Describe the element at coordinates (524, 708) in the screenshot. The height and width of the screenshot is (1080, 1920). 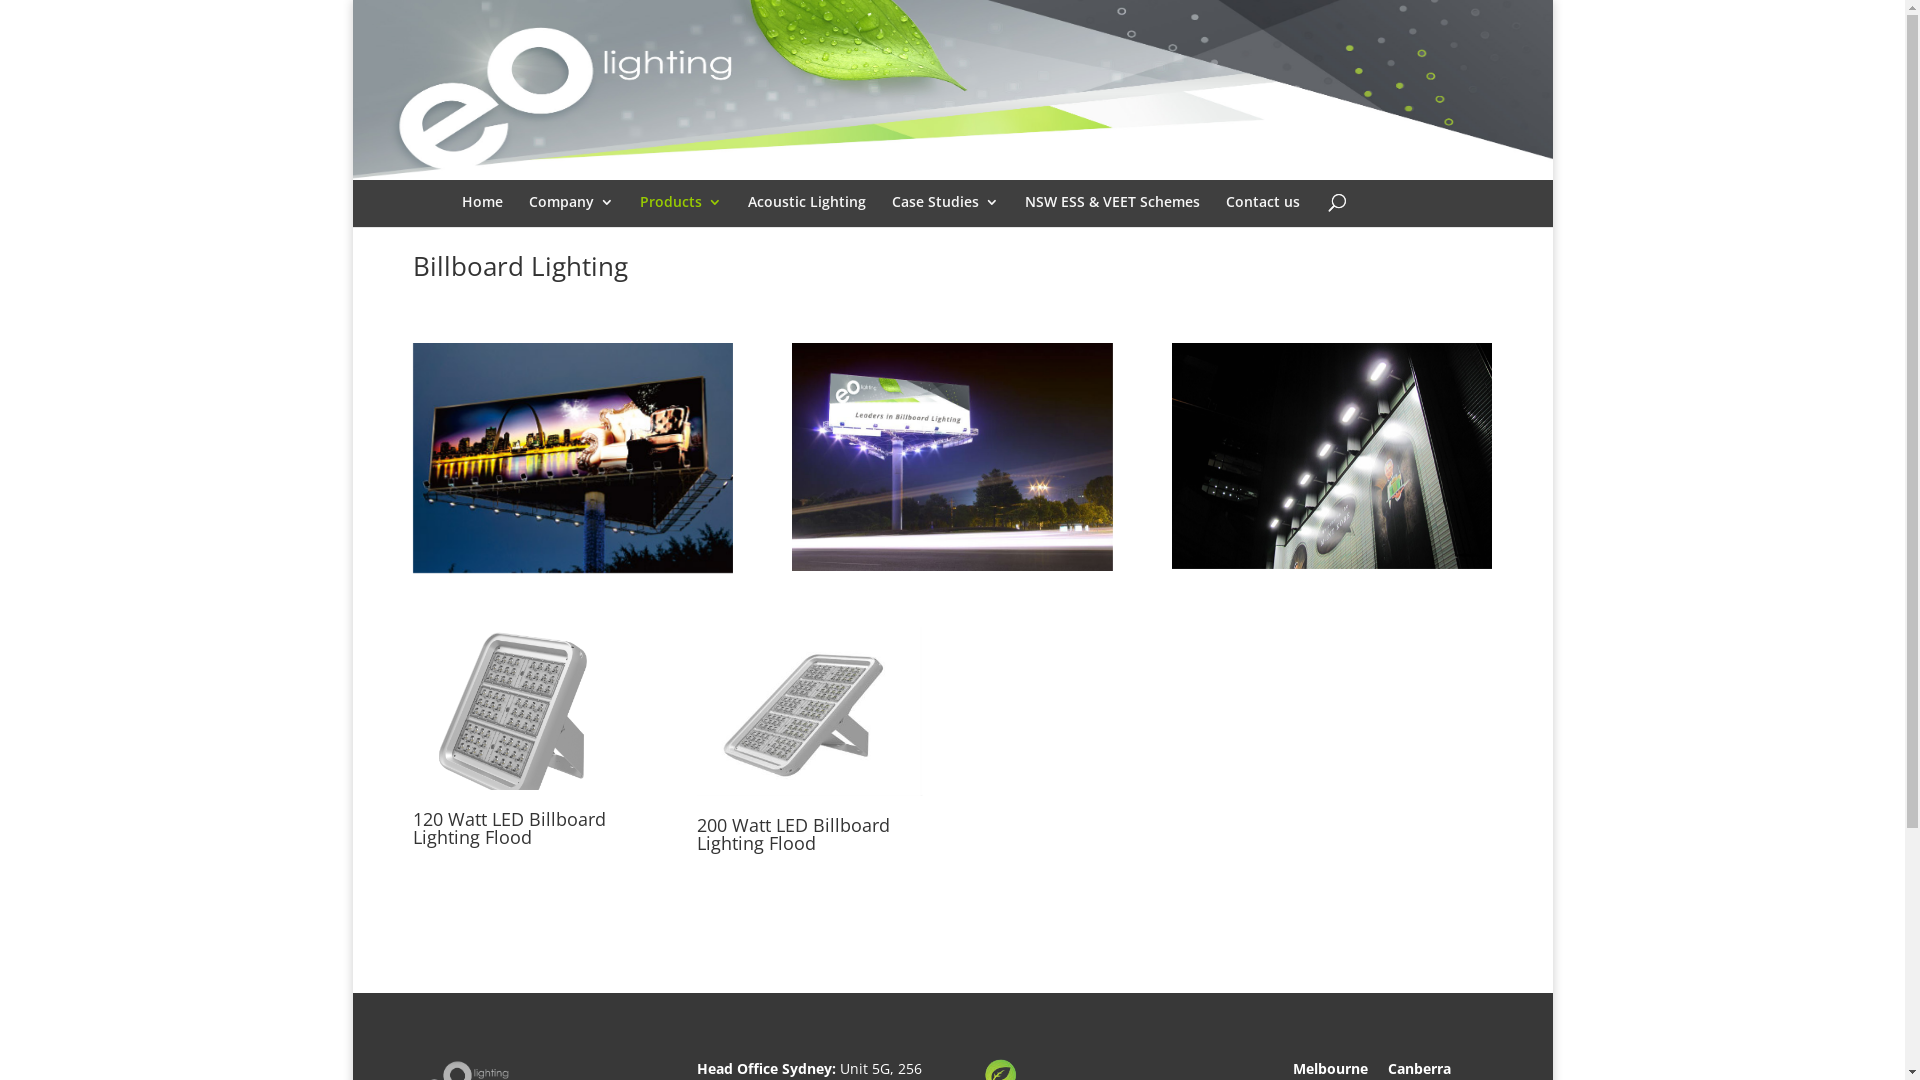
I see `120 Watt LED Billboard Lighting Flood` at that location.